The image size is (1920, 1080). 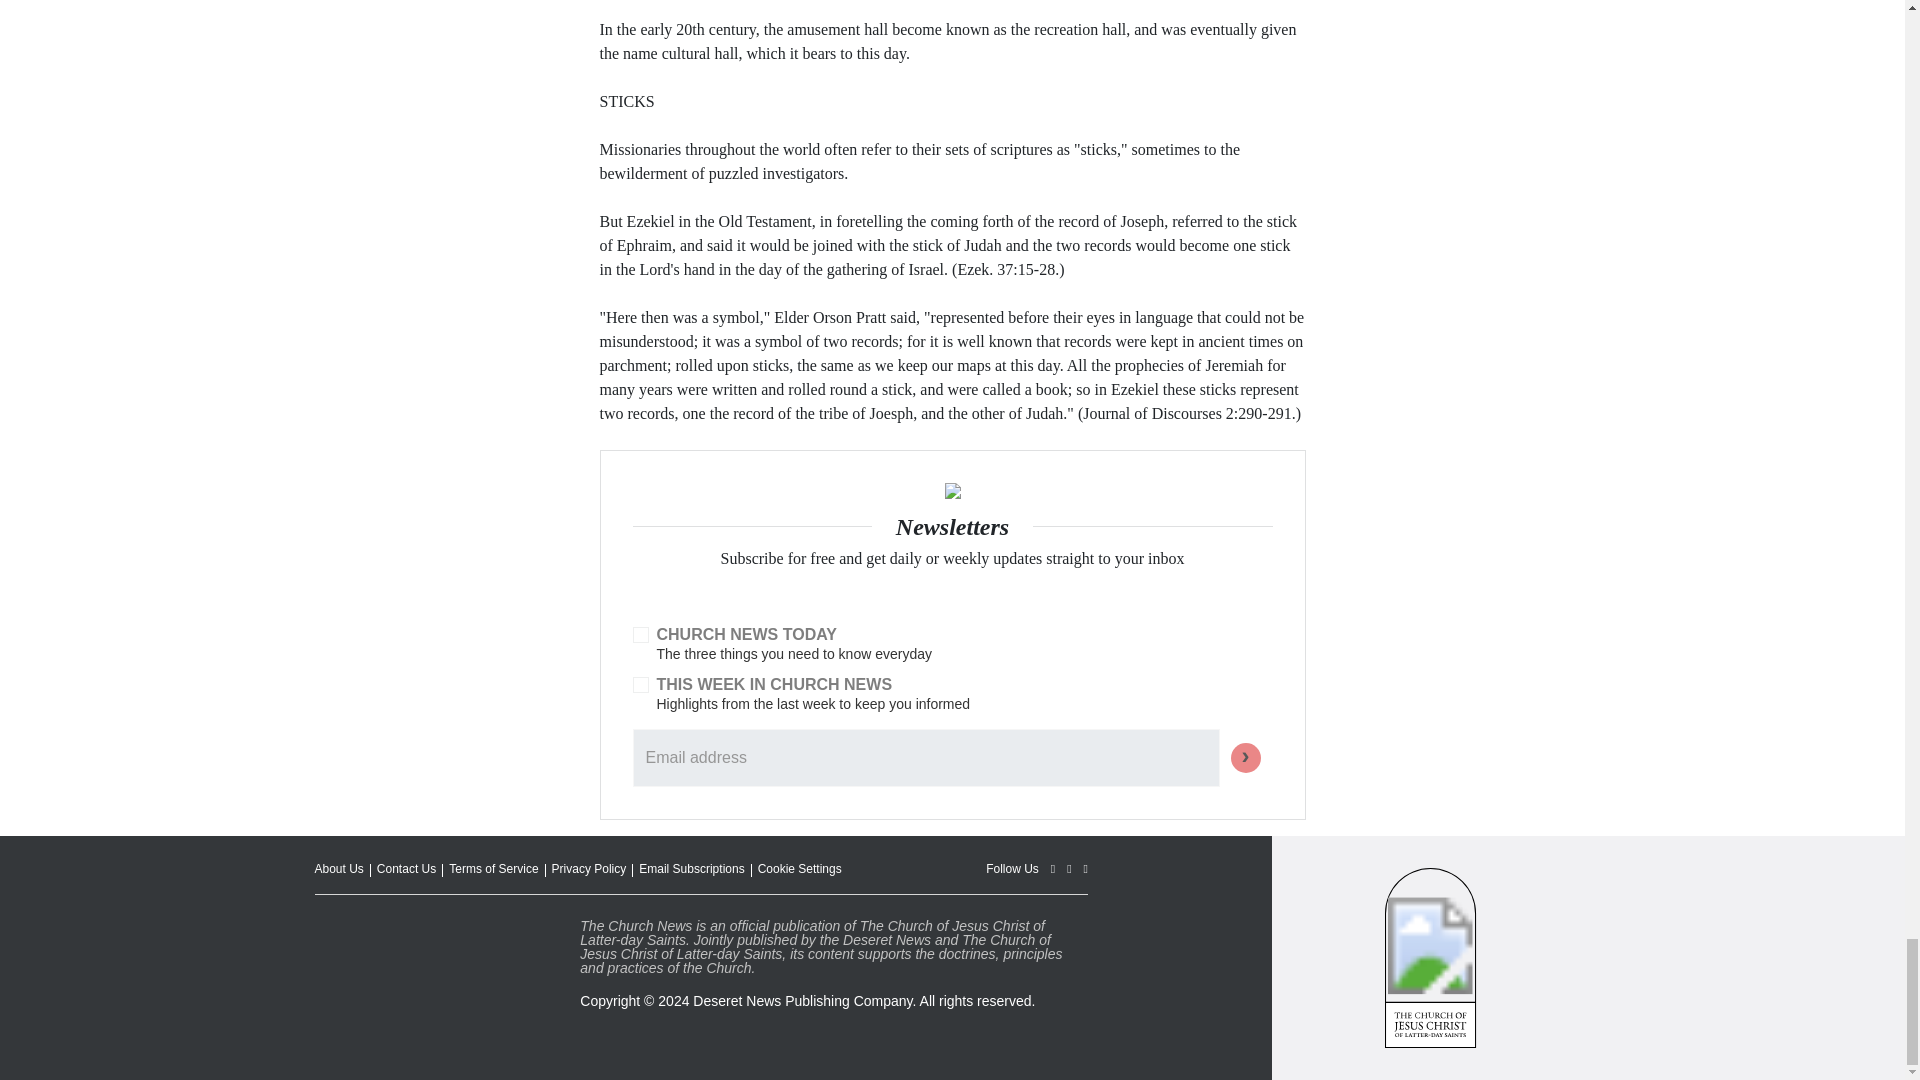 I want to click on About Us, so click(x=338, y=868).